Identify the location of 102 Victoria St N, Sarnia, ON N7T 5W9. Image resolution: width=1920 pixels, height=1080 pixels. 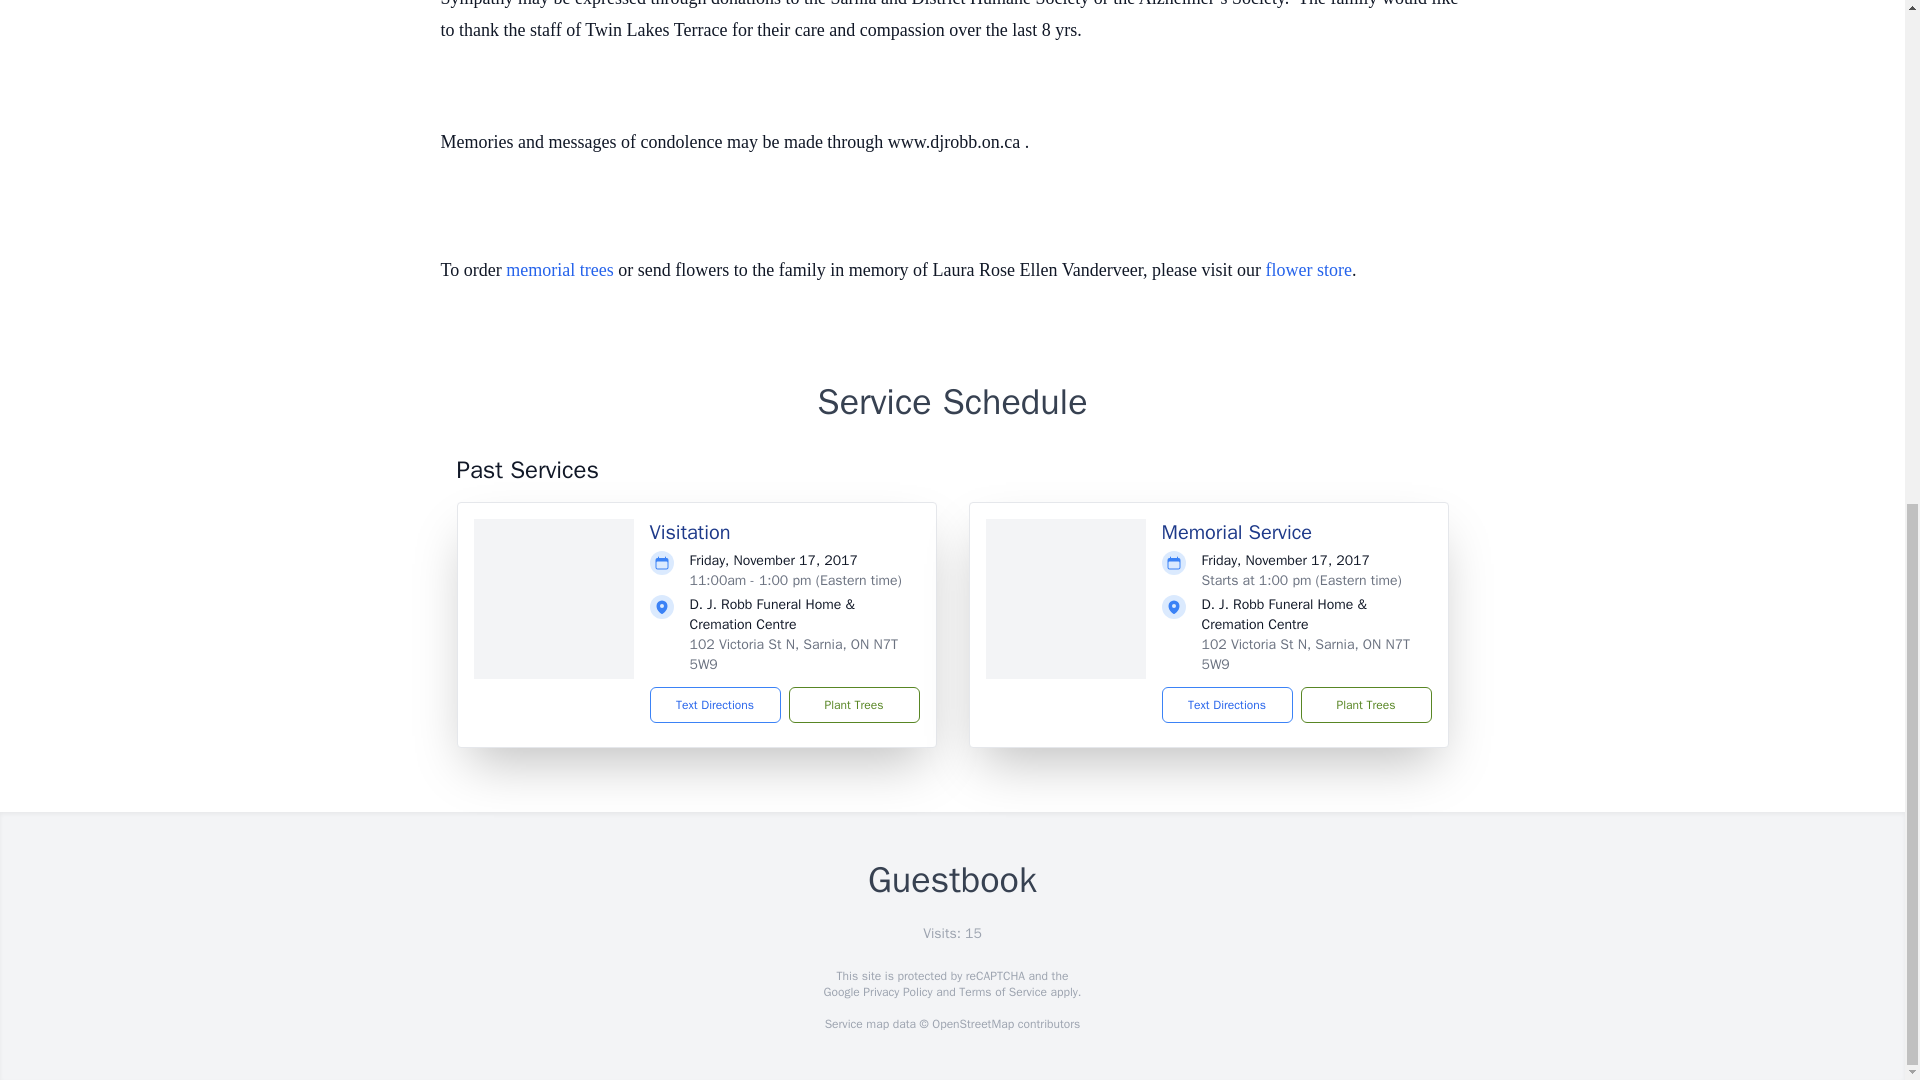
(794, 654).